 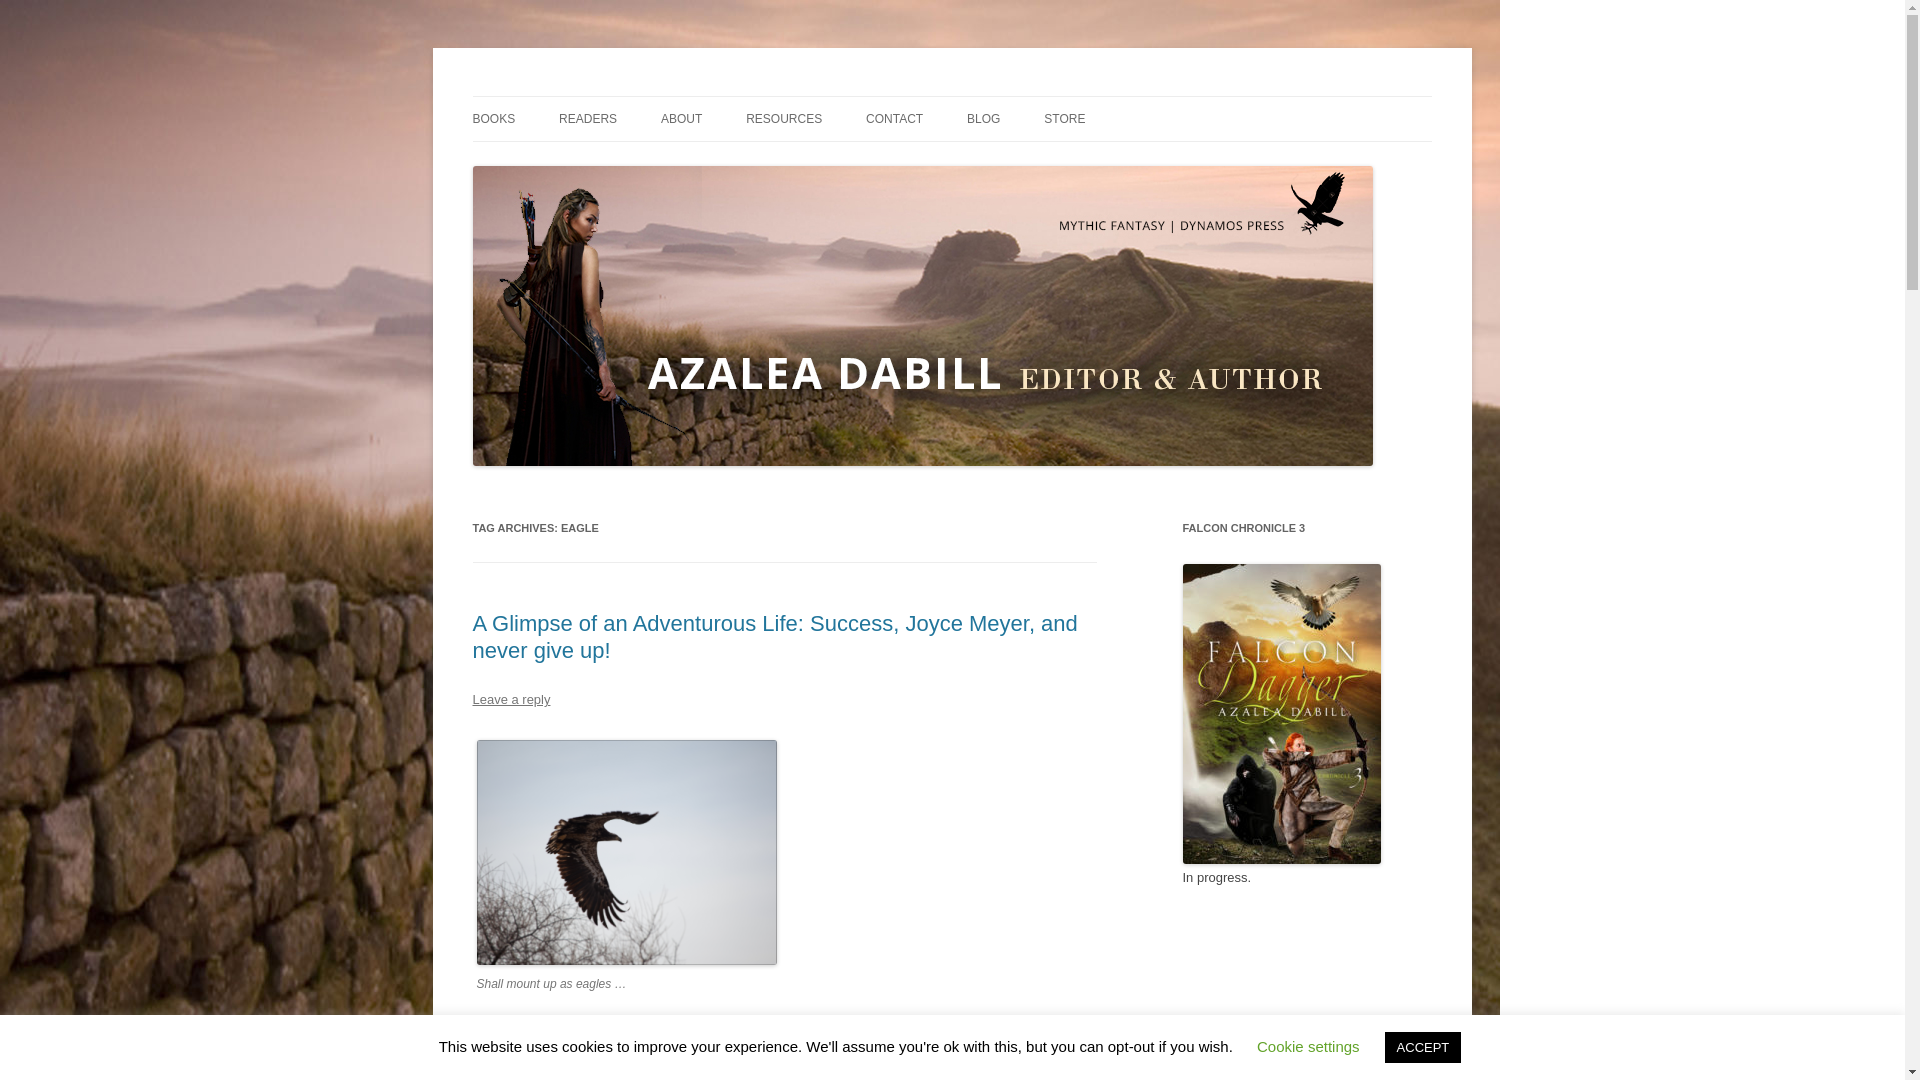 What do you see at coordinates (894, 119) in the screenshot?
I see `CONTACT` at bounding box center [894, 119].